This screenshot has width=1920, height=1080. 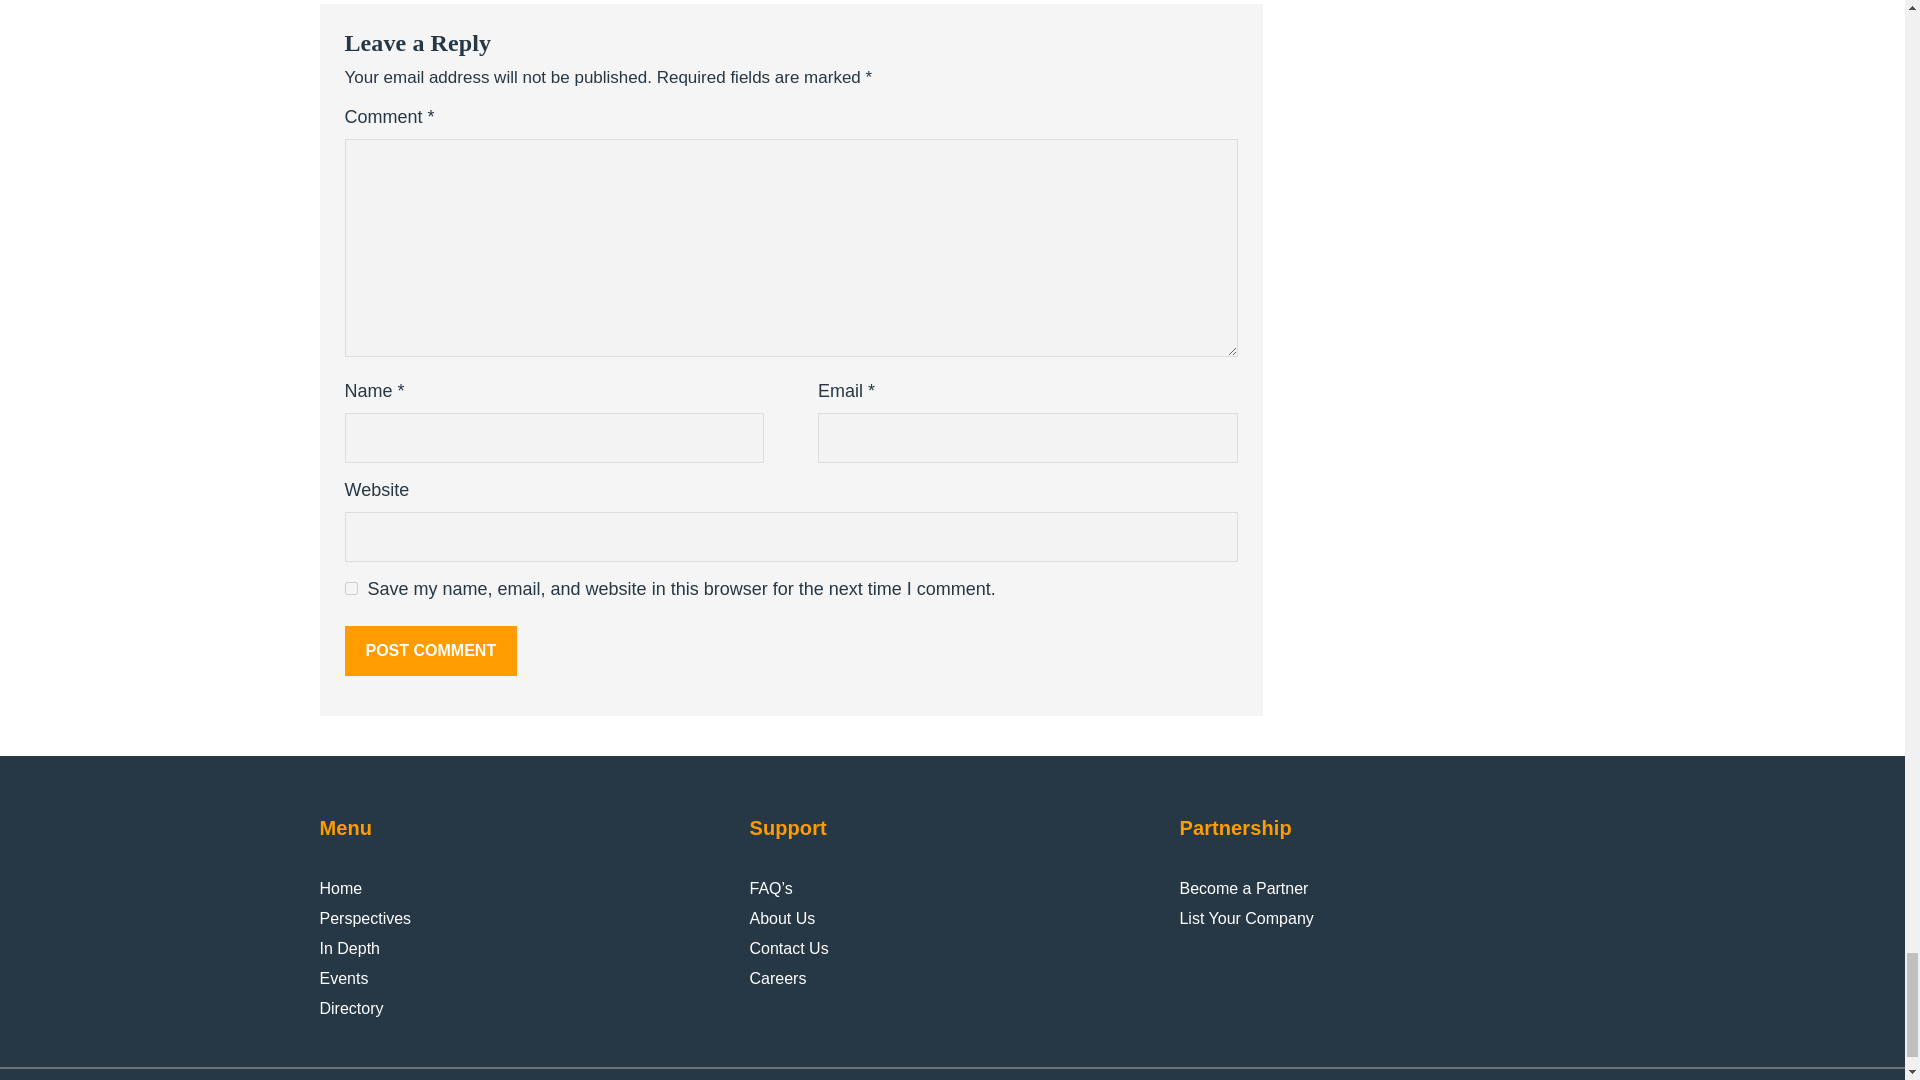 I want to click on Directory, so click(x=352, y=1008).